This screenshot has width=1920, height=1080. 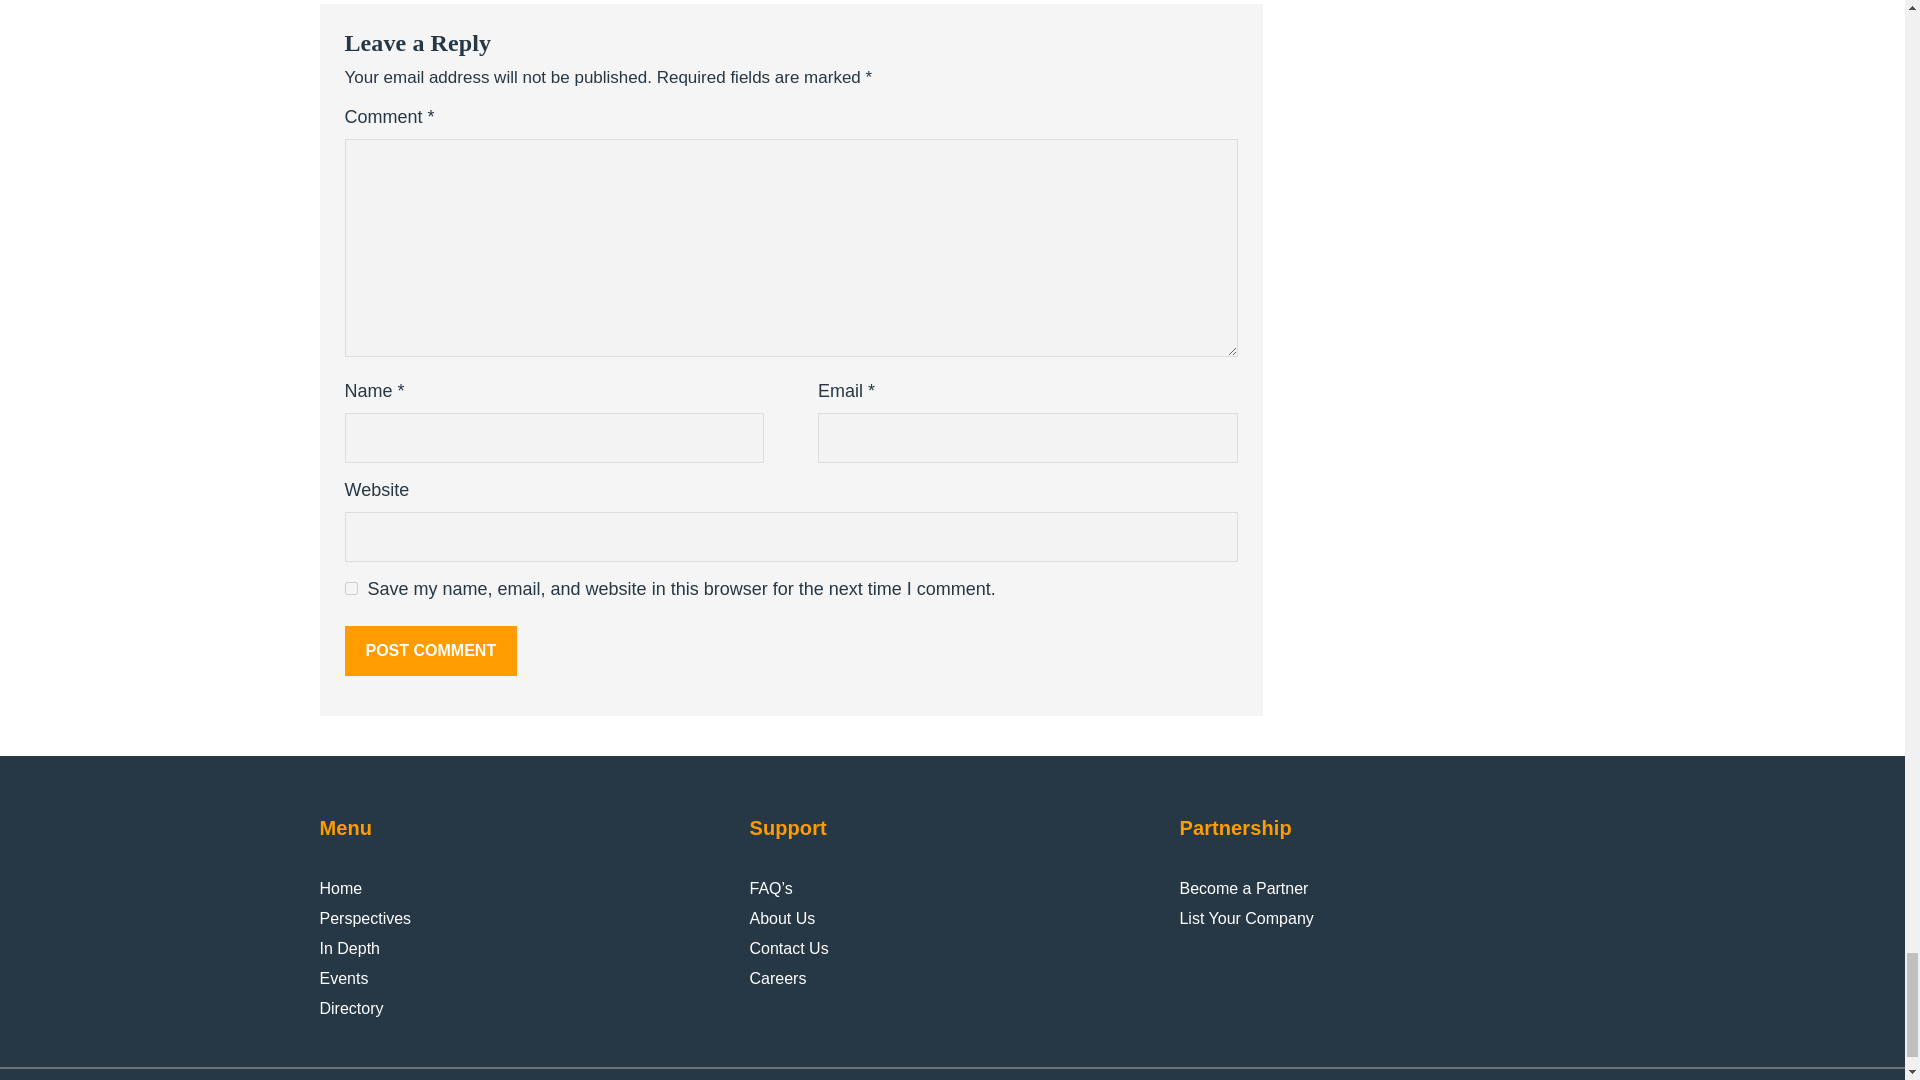 I want to click on Directory, so click(x=352, y=1008).